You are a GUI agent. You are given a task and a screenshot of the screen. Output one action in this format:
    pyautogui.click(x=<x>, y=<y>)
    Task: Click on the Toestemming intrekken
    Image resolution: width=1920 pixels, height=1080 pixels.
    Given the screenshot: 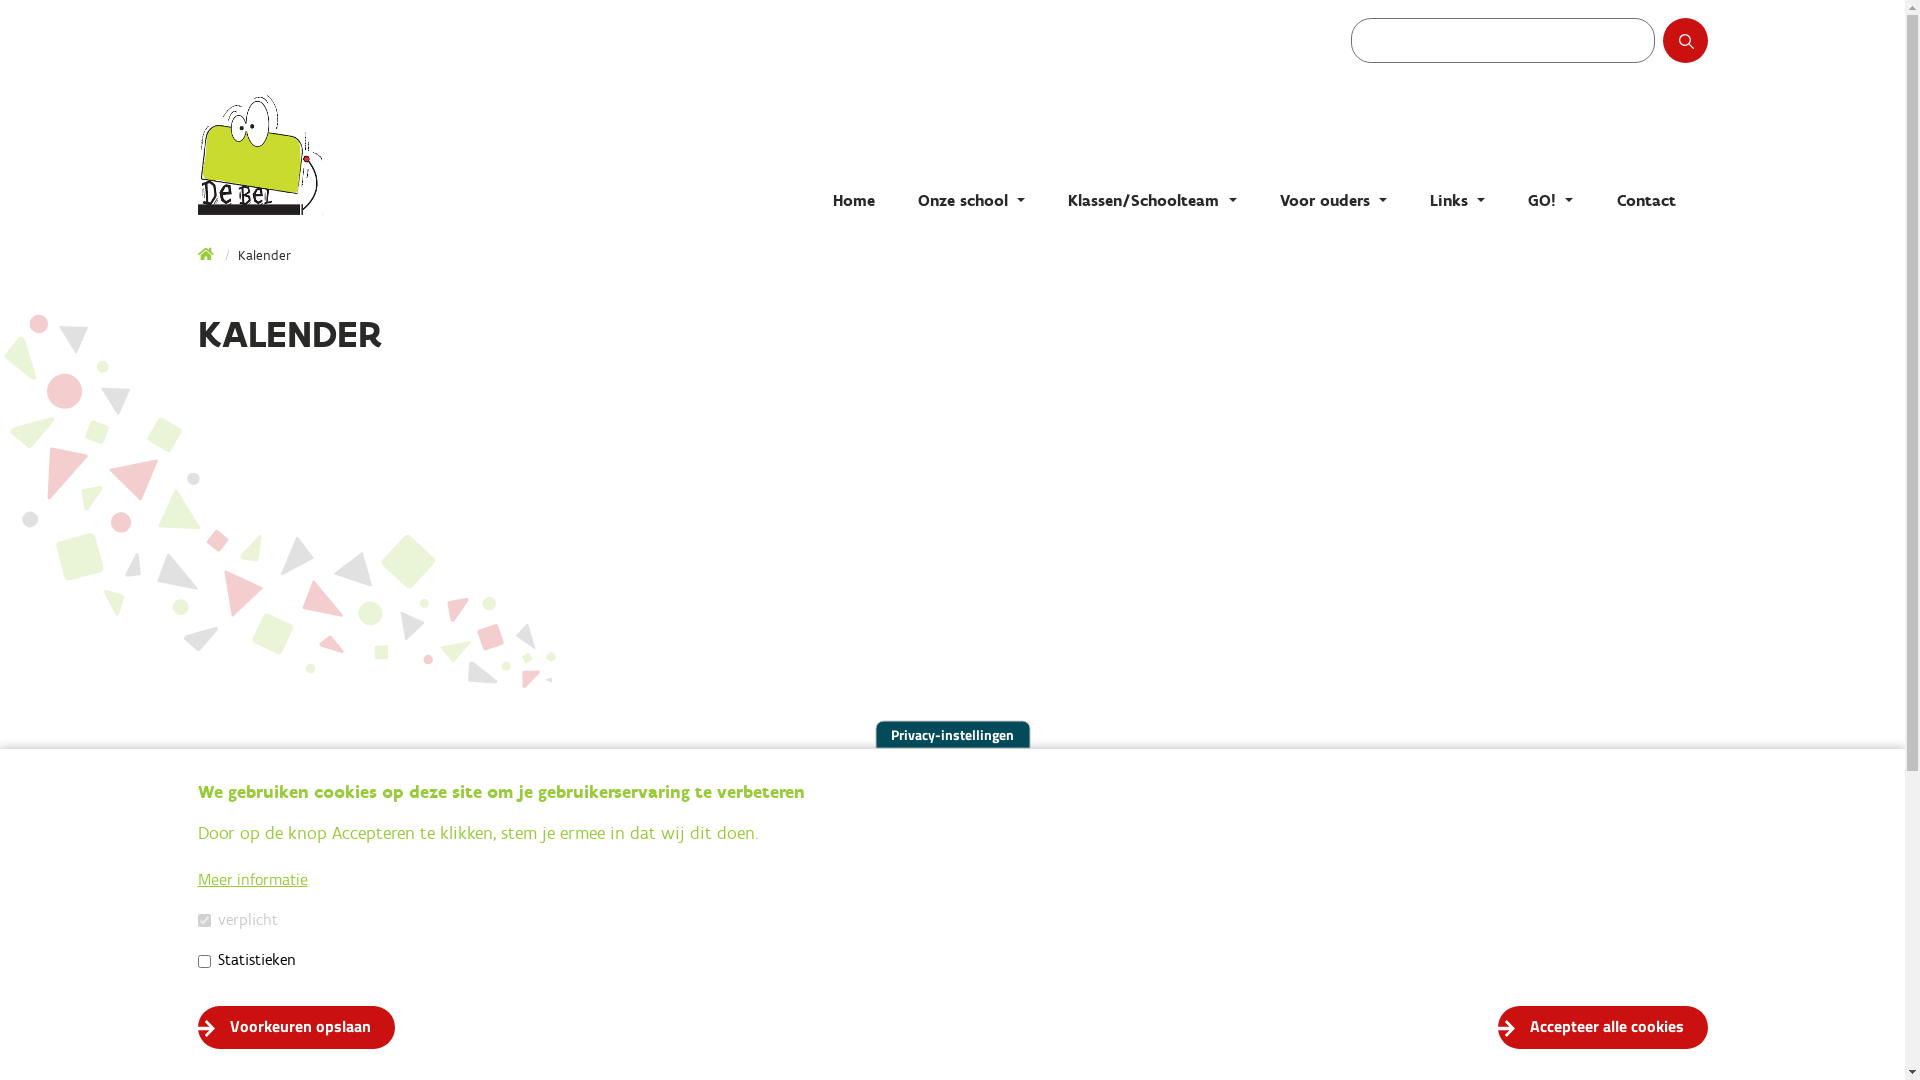 What is the action you would take?
    pyautogui.click(x=1734, y=1016)
    